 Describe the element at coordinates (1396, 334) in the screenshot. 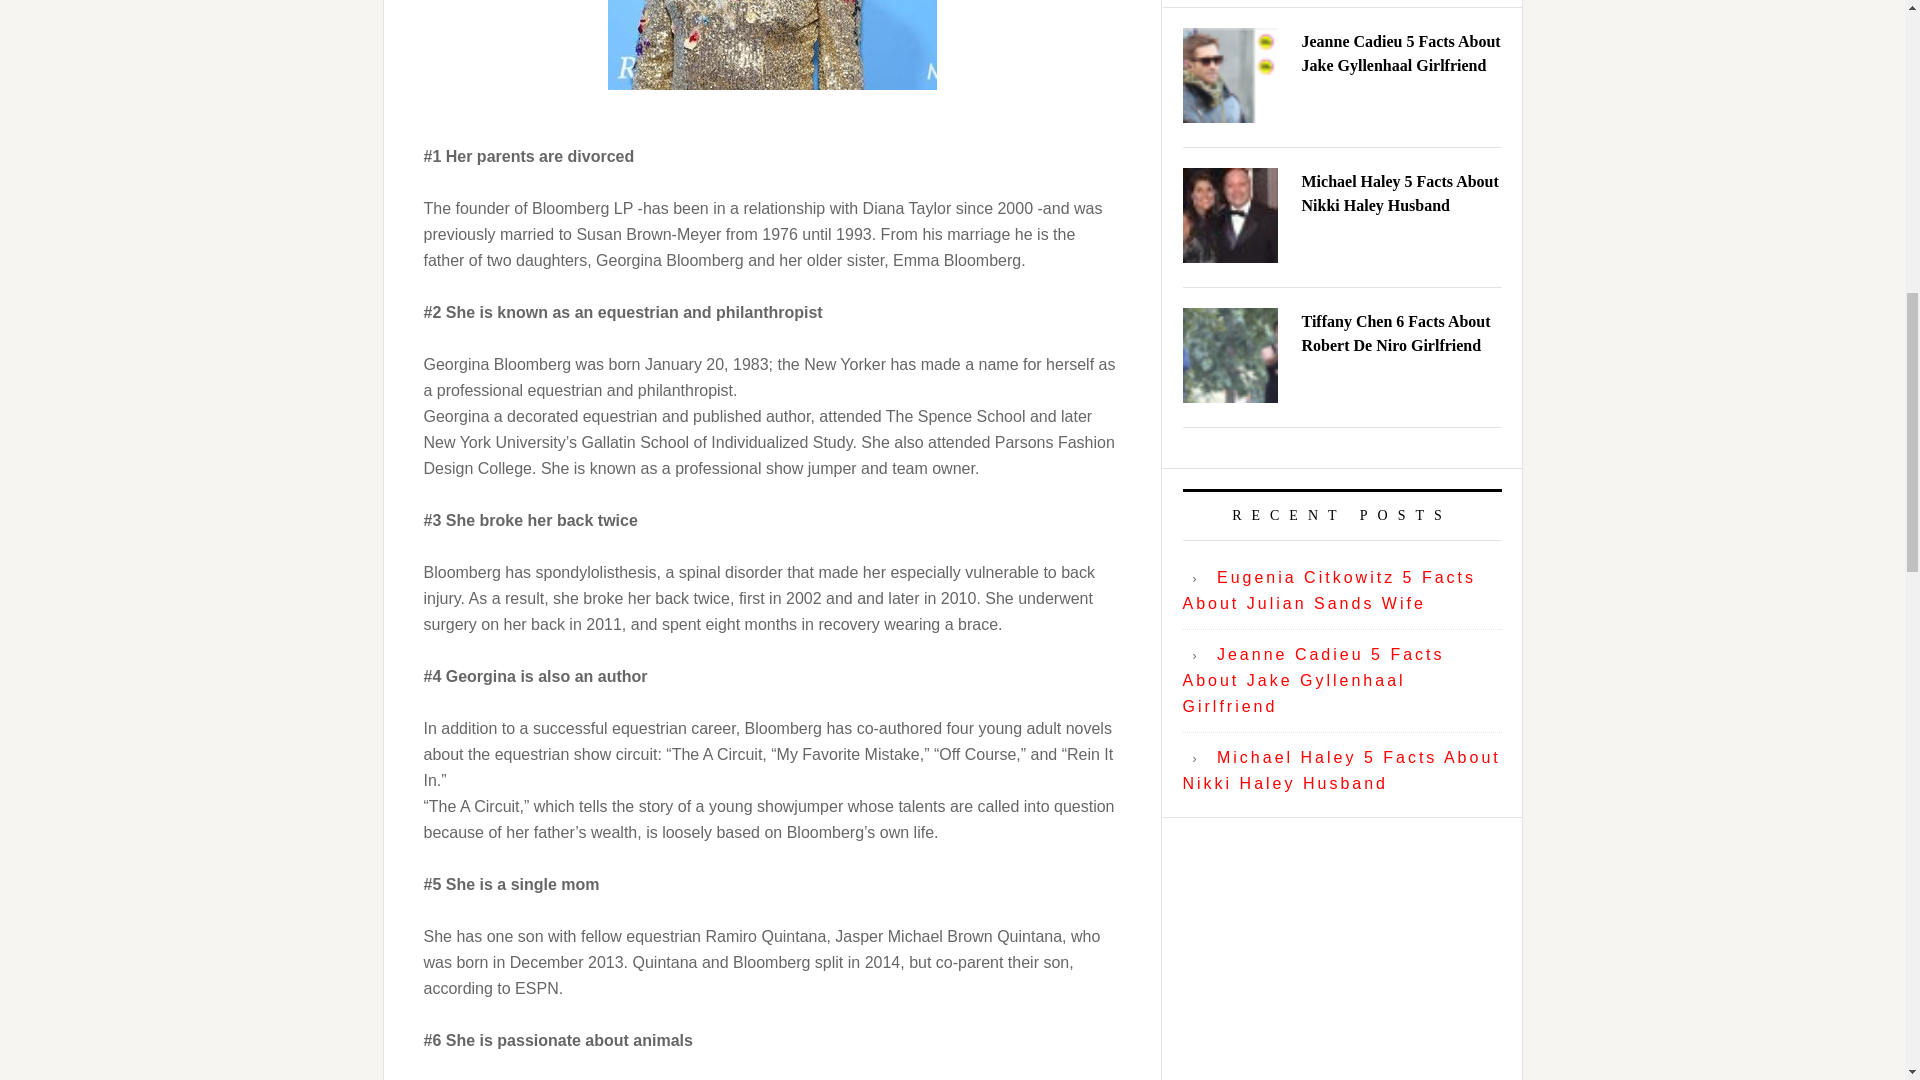

I see `Tiffany Chen 6 Facts About Robert De Niro Girlfriend` at that location.